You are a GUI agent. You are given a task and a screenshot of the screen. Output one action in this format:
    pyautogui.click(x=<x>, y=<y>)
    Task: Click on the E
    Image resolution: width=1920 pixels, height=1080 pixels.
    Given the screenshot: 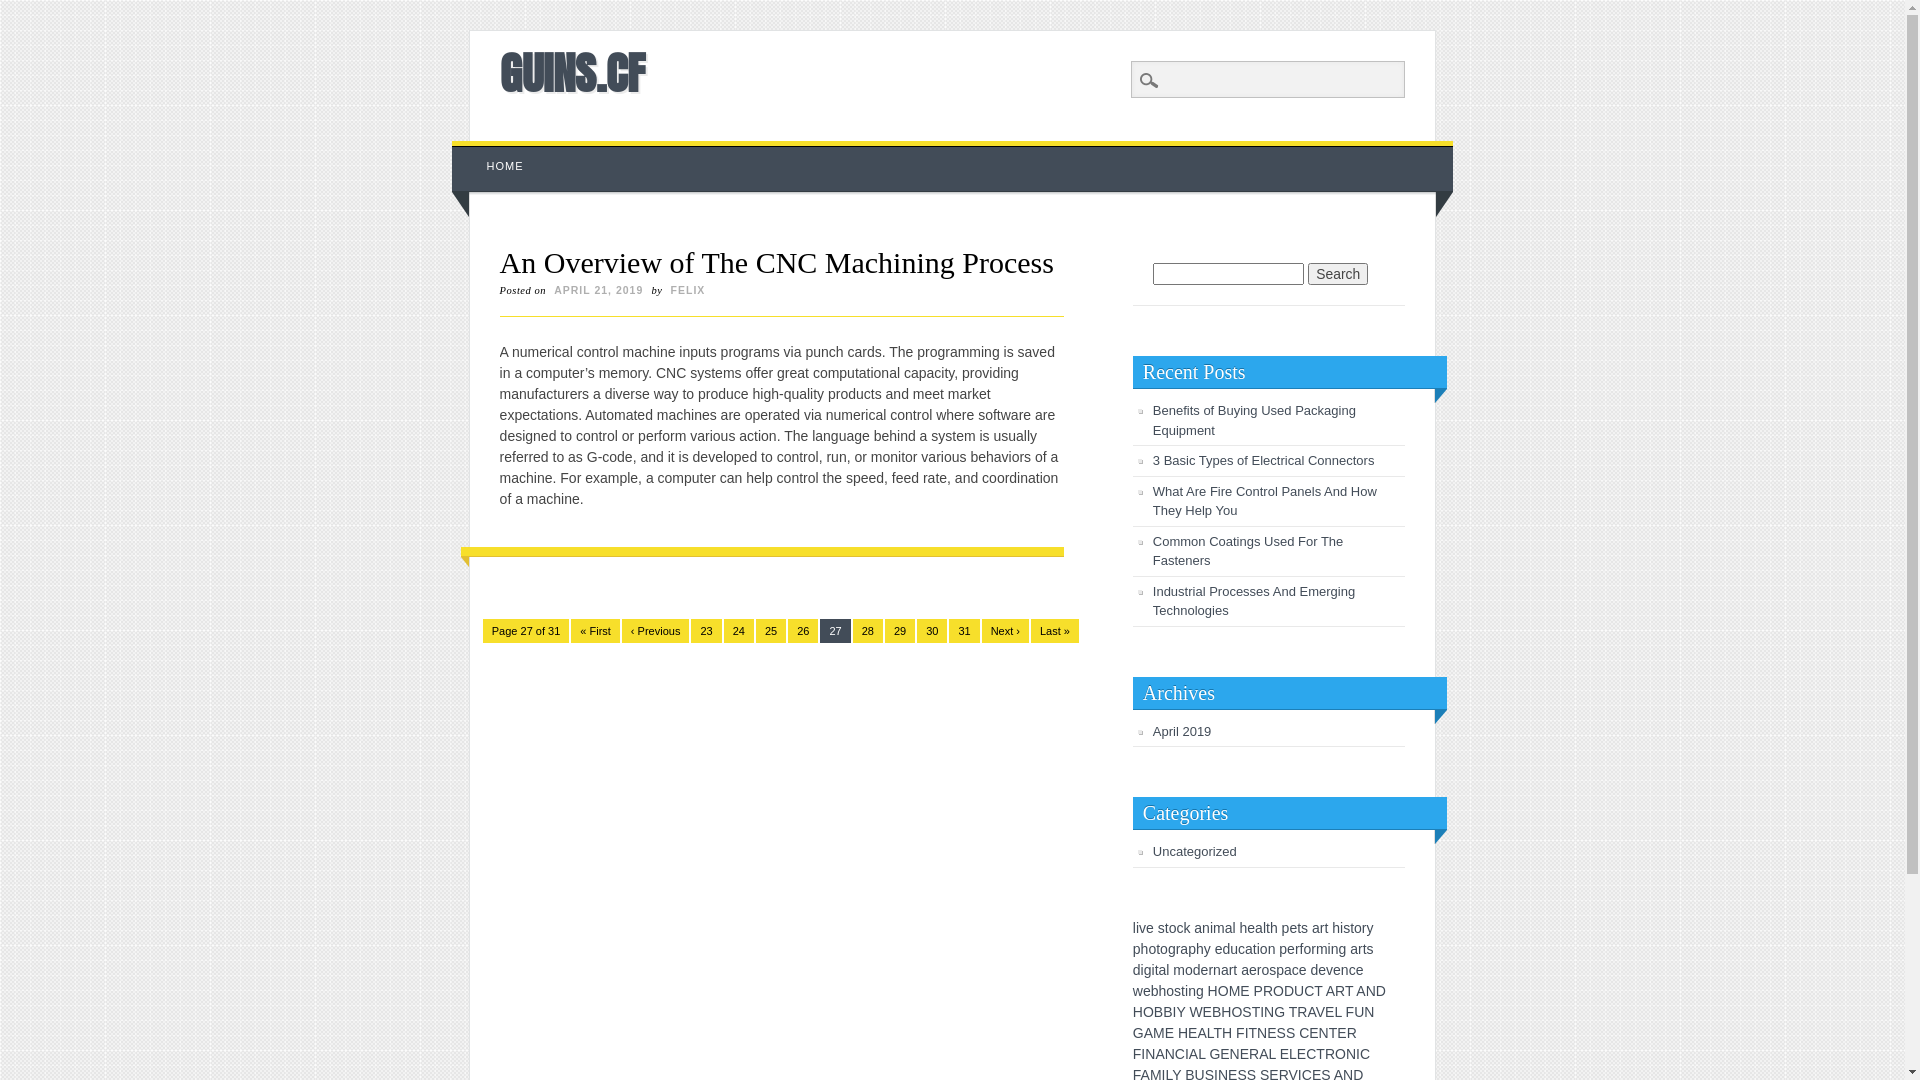 What is the action you would take?
    pyautogui.click(x=1284, y=1054)
    